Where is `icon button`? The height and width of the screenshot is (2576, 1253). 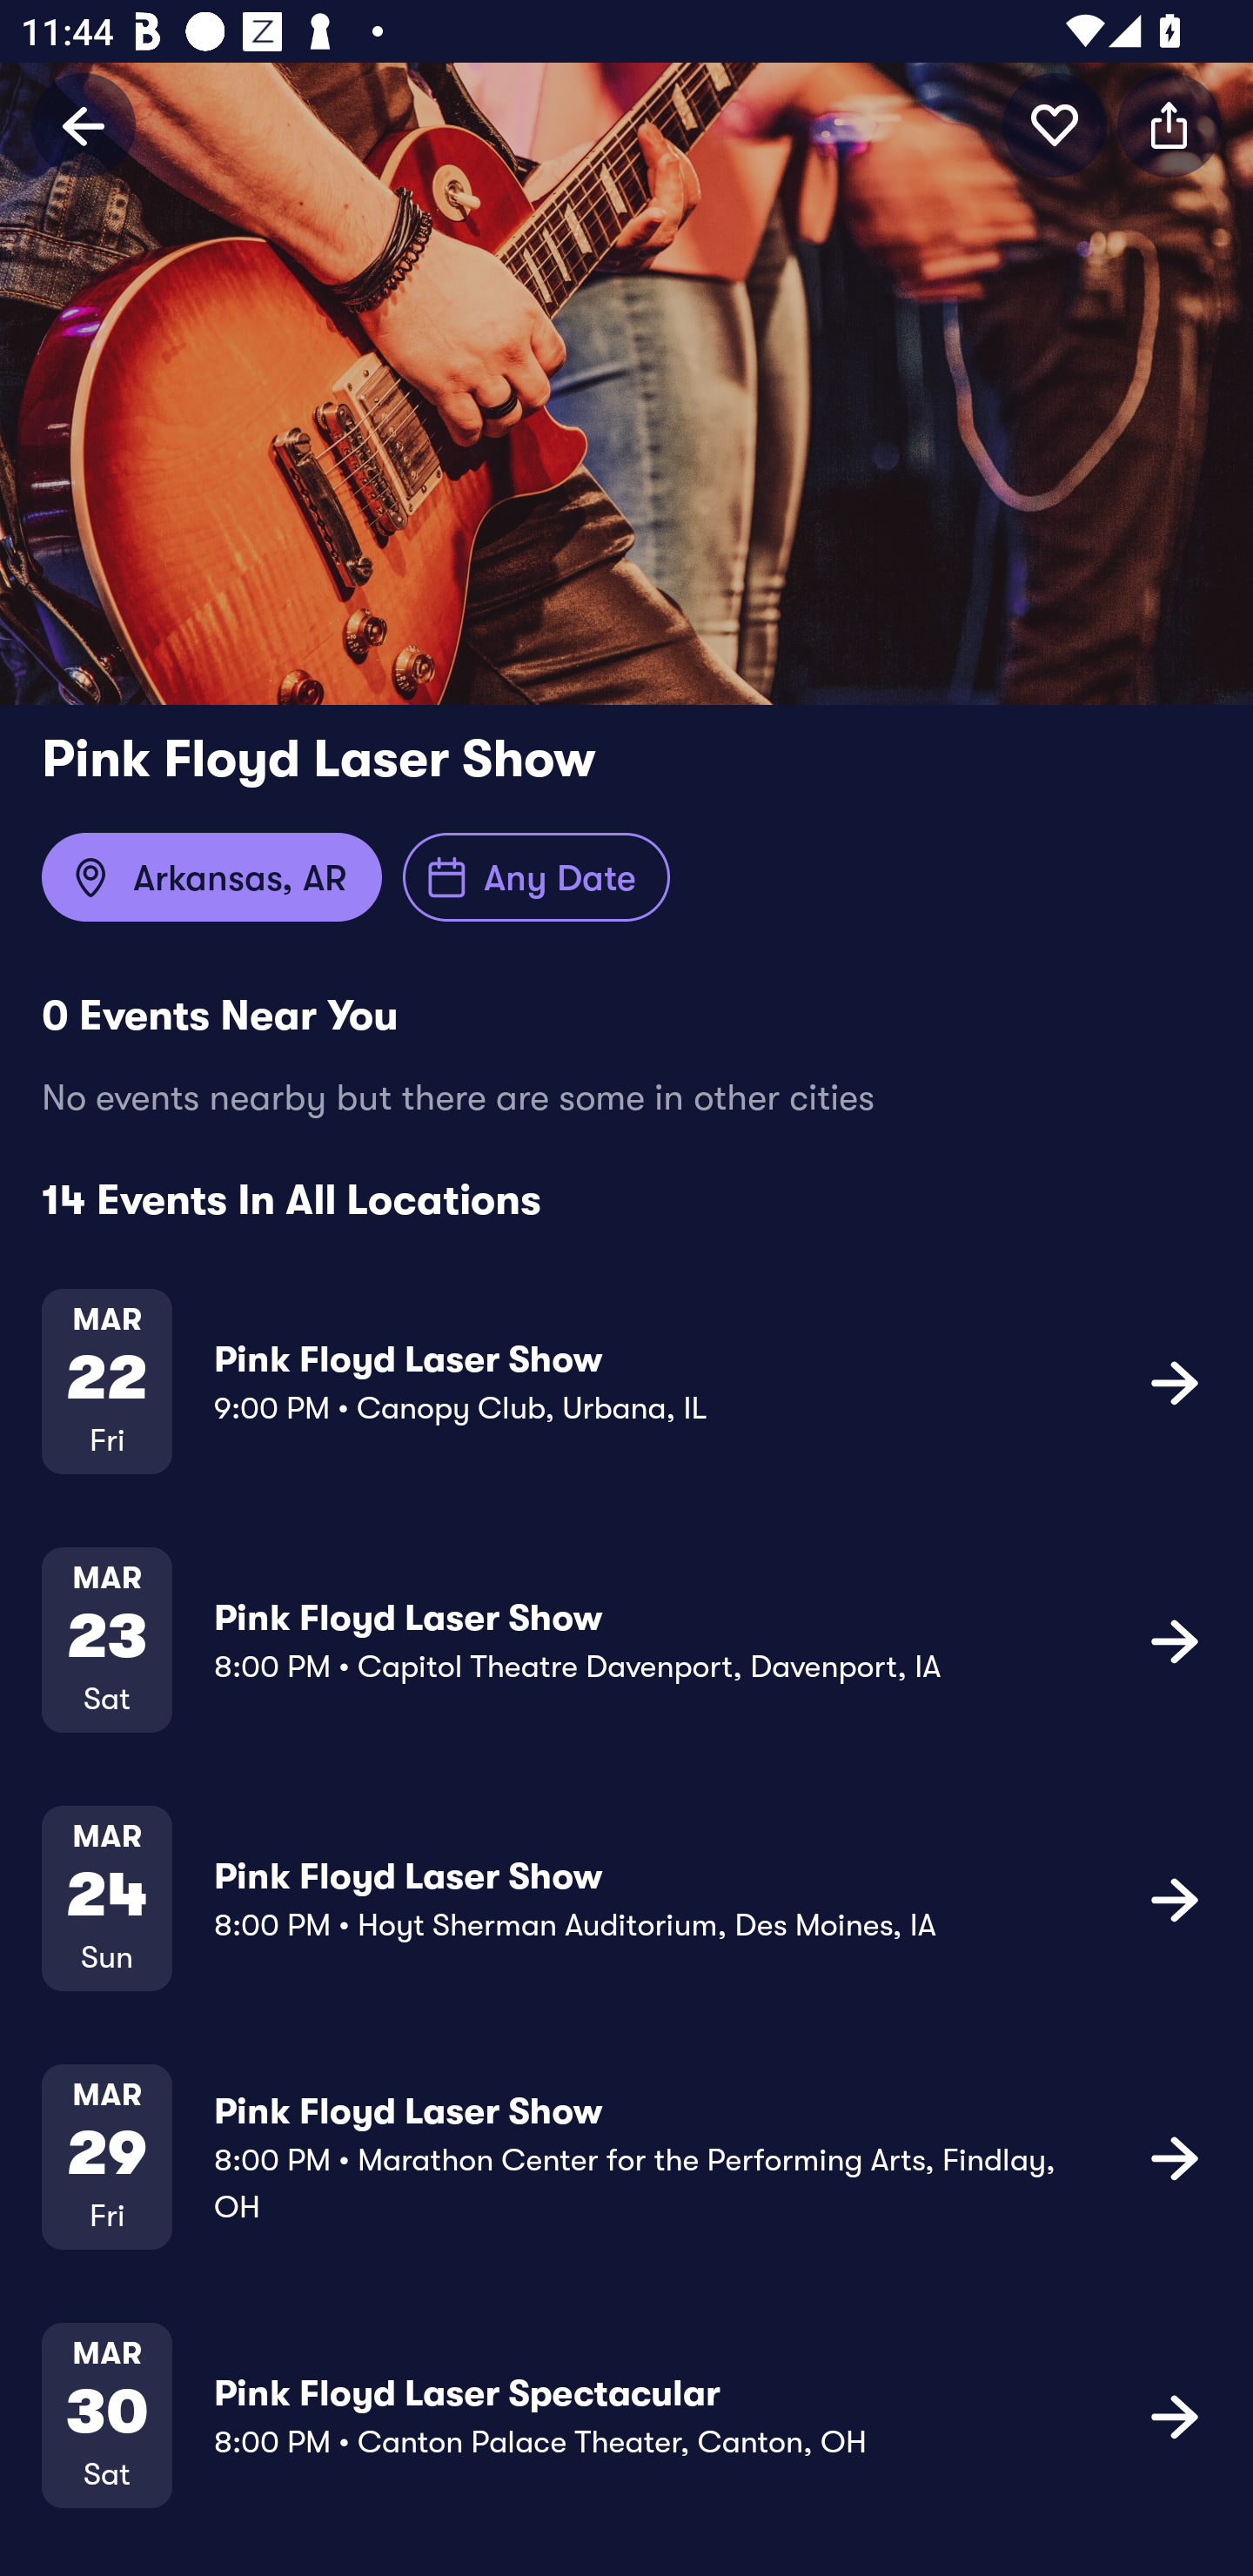
icon button is located at coordinates (1175, 2157).